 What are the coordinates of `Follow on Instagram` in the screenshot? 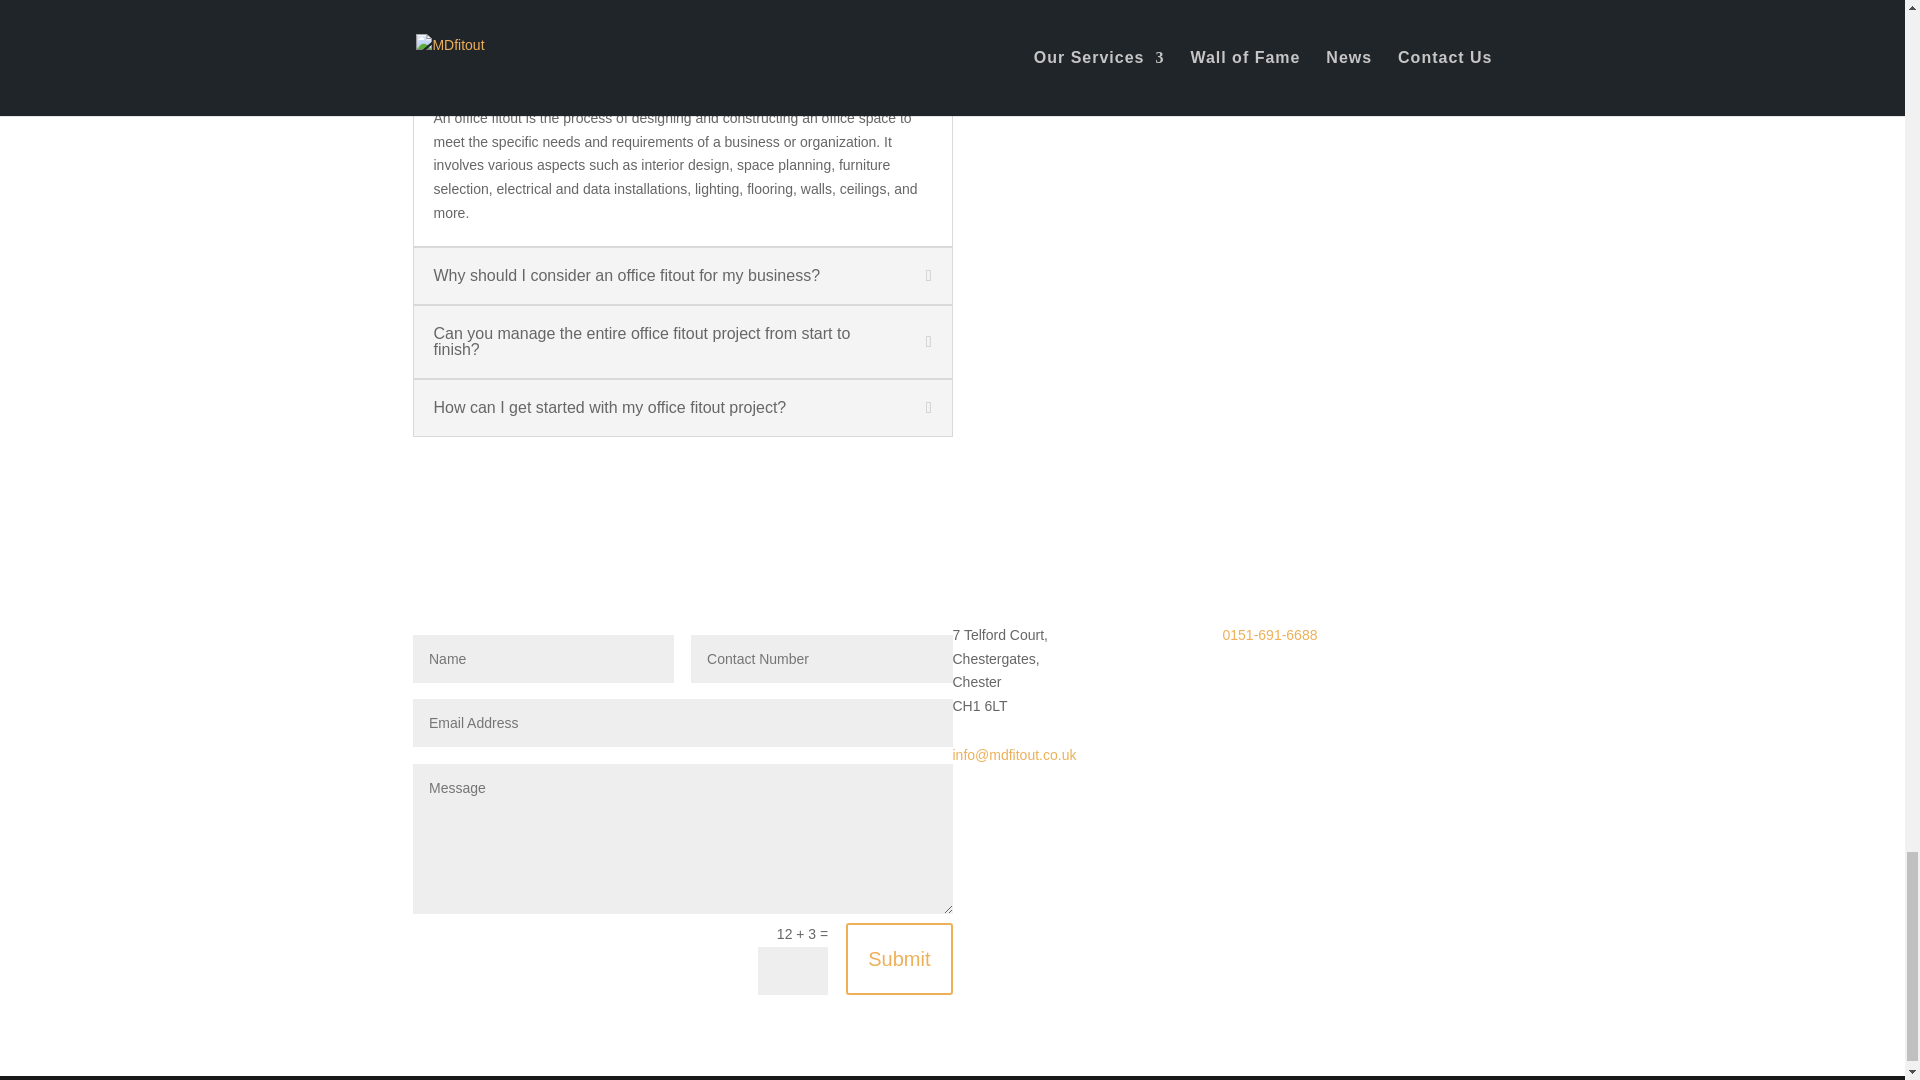 It's located at (1237, 688).